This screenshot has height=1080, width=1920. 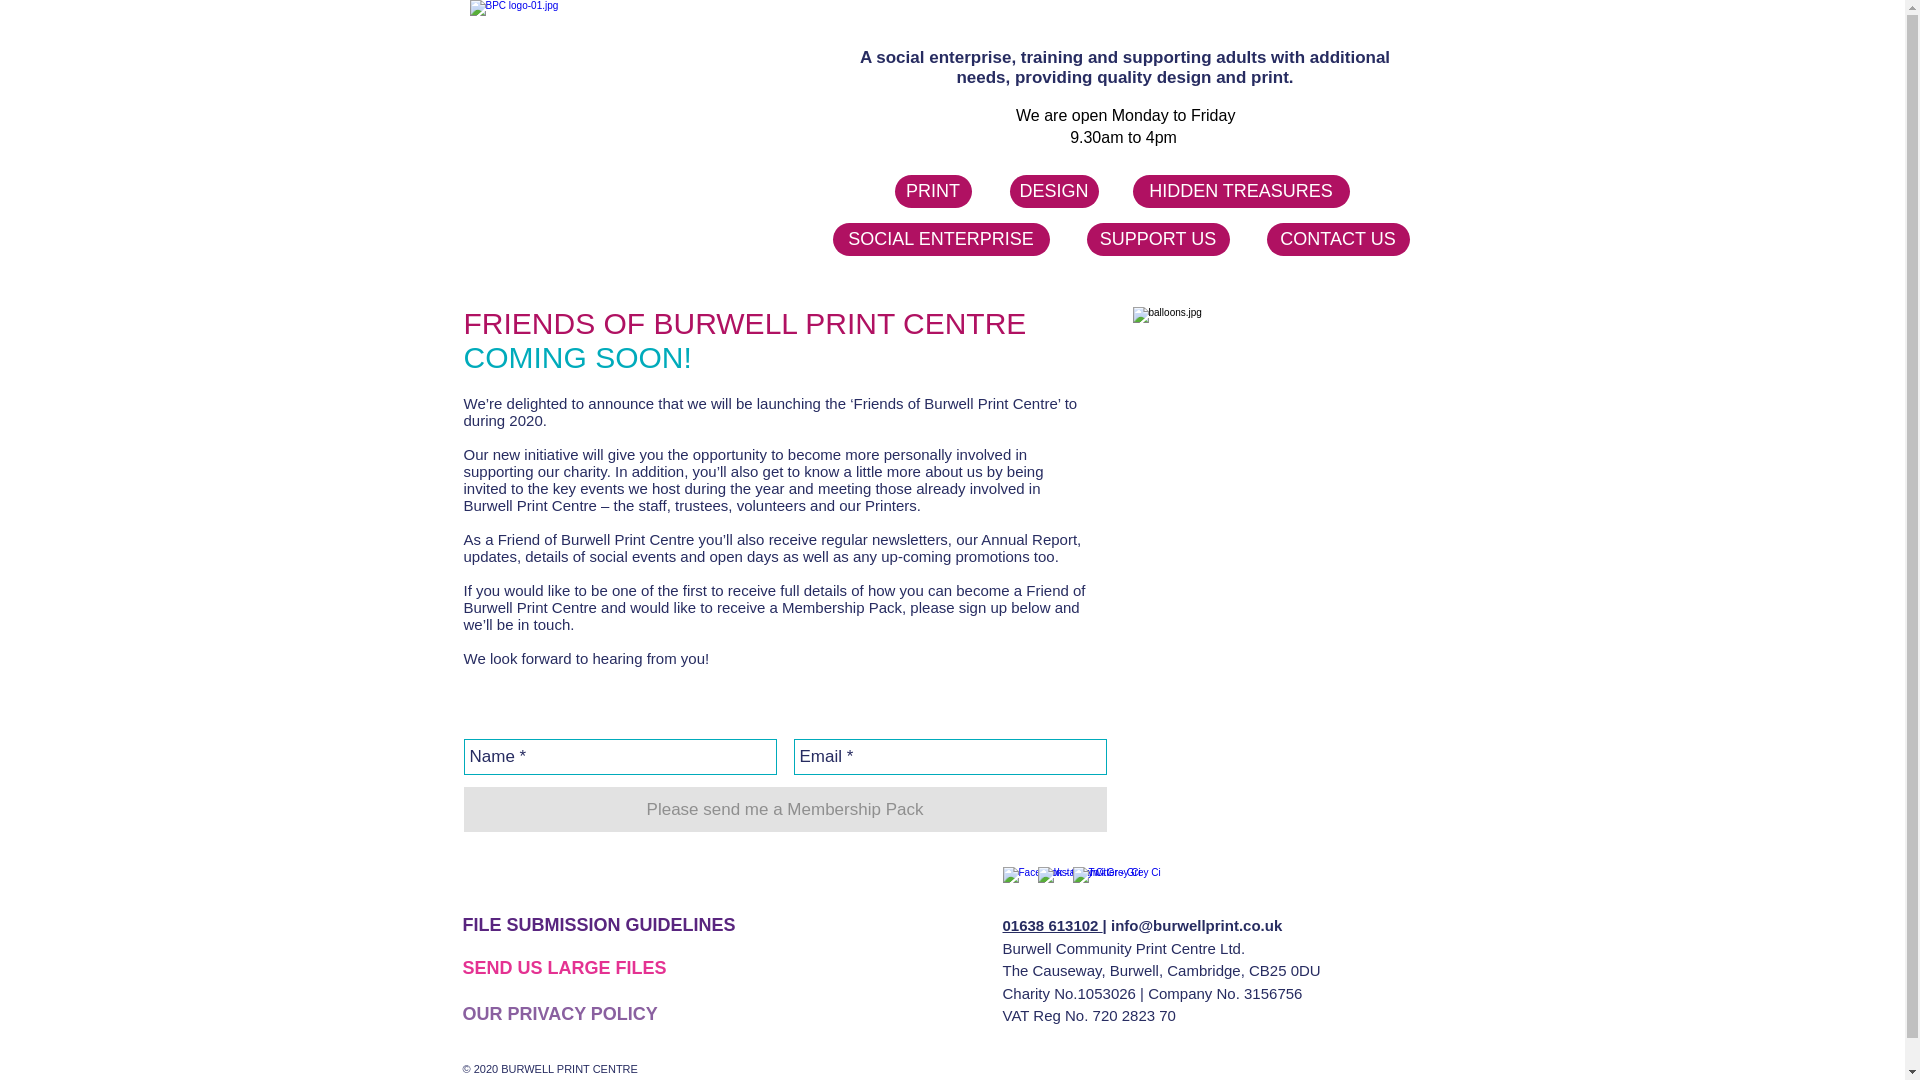 What do you see at coordinates (564, 968) in the screenshot?
I see `SEND US LARGE FILES` at bounding box center [564, 968].